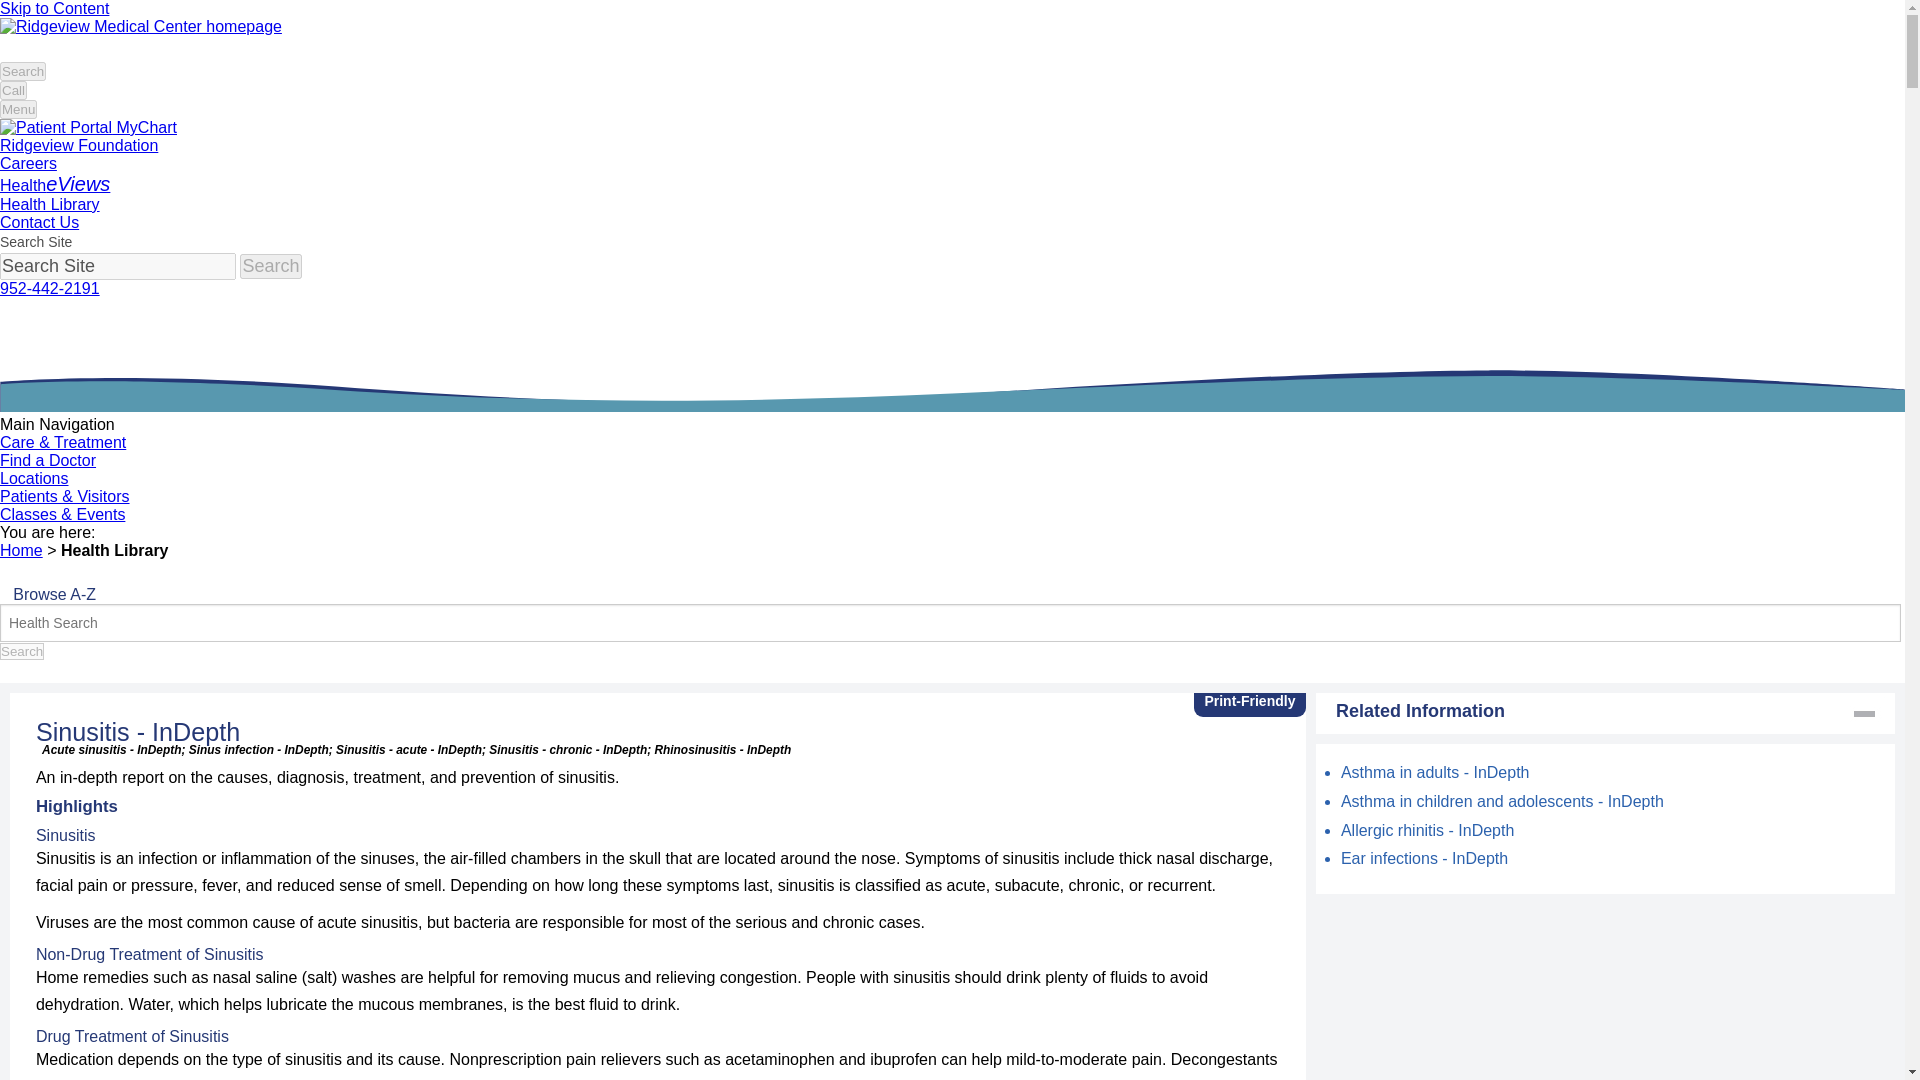  Describe the element at coordinates (28, 163) in the screenshot. I see `Careers` at that location.